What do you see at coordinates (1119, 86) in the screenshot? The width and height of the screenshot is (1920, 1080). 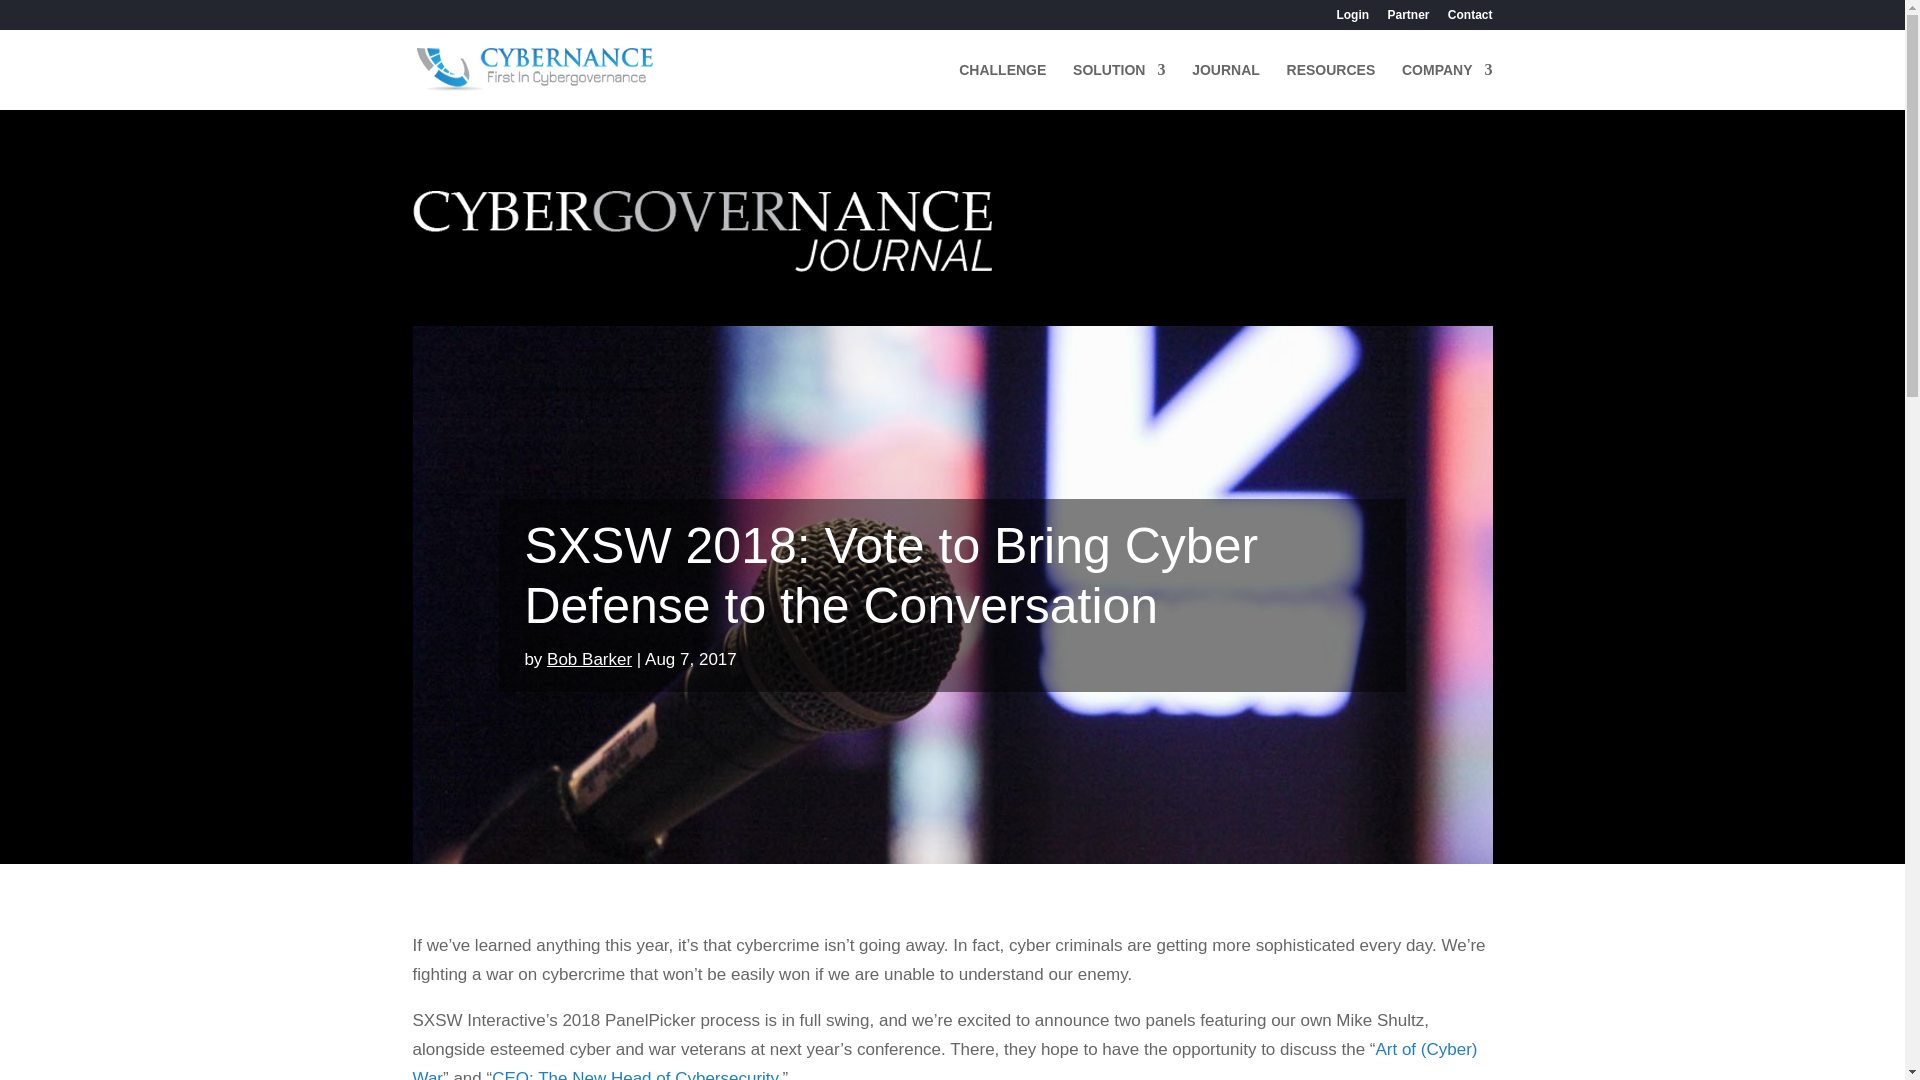 I see `SOLUTION` at bounding box center [1119, 86].